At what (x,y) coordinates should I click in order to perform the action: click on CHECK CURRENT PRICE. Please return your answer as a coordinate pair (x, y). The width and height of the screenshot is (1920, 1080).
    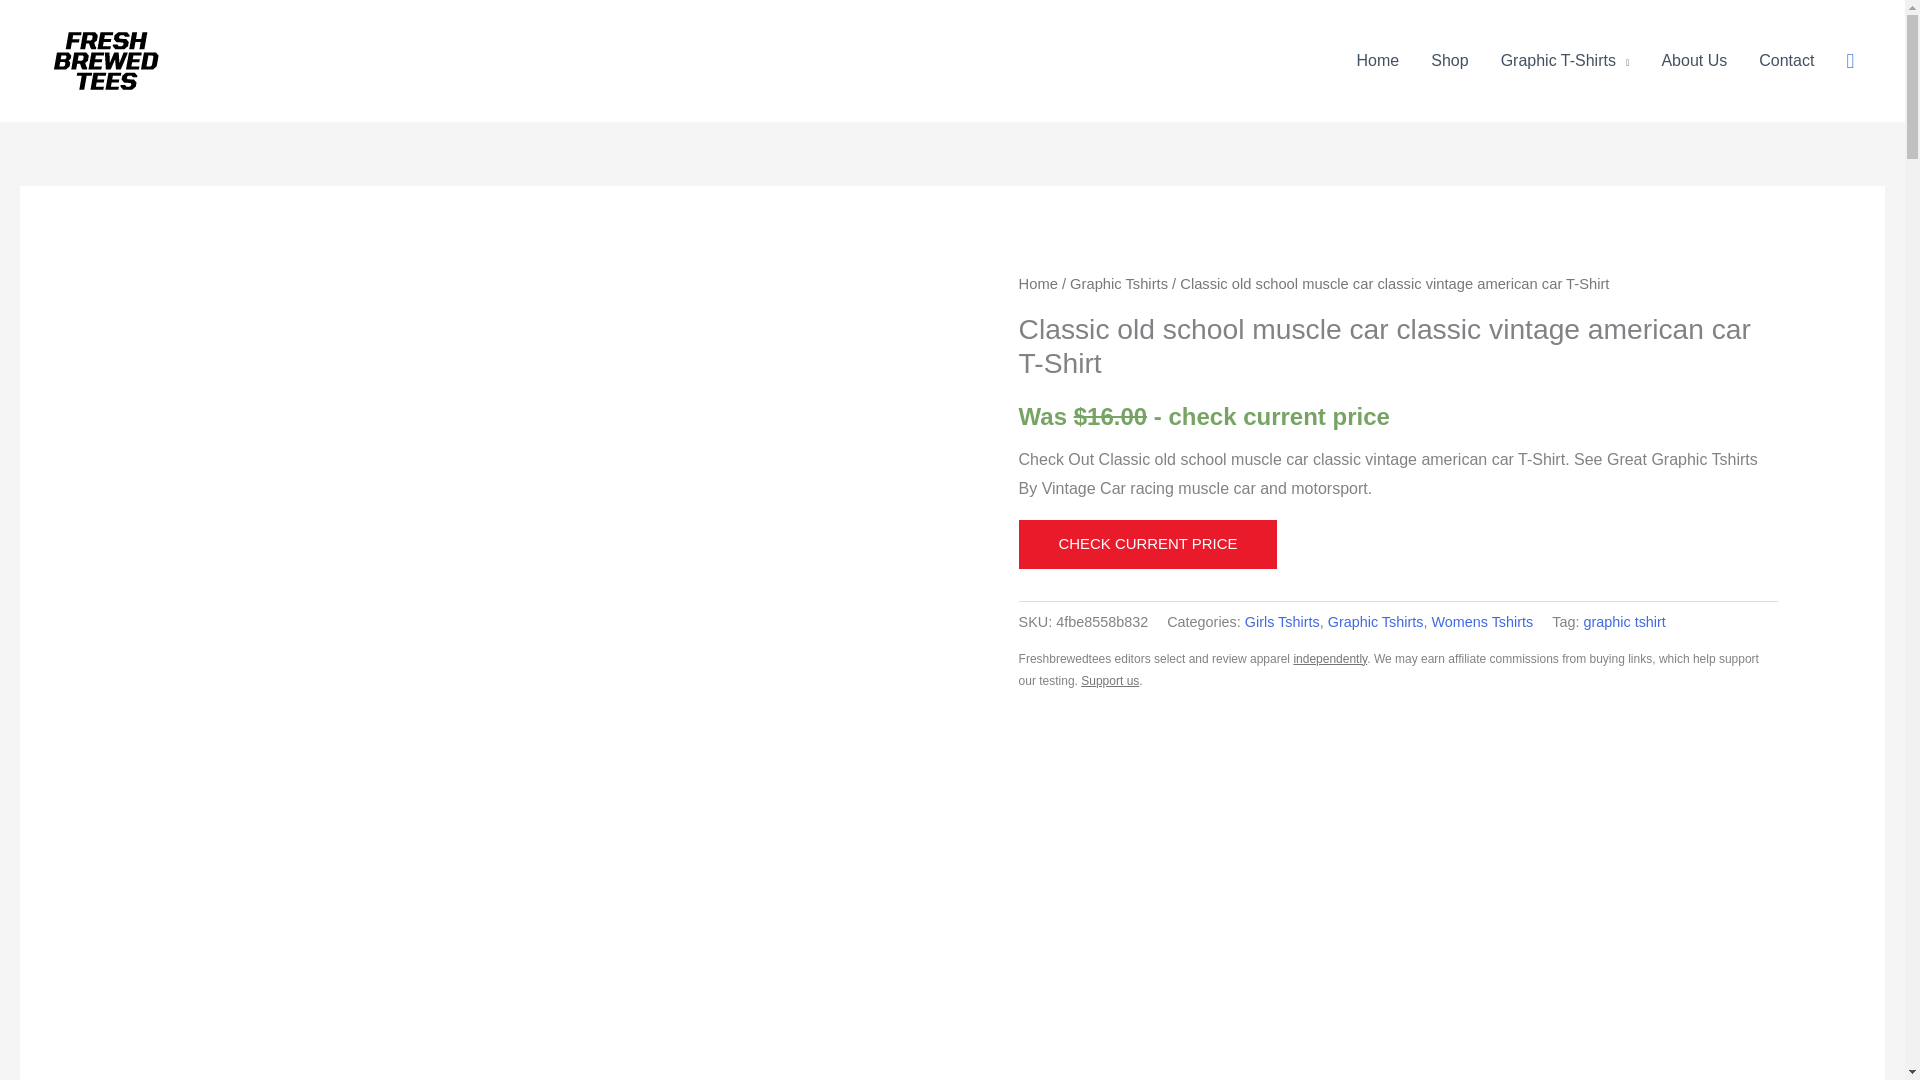
    Looking at the image, I should click on (1148, 544).